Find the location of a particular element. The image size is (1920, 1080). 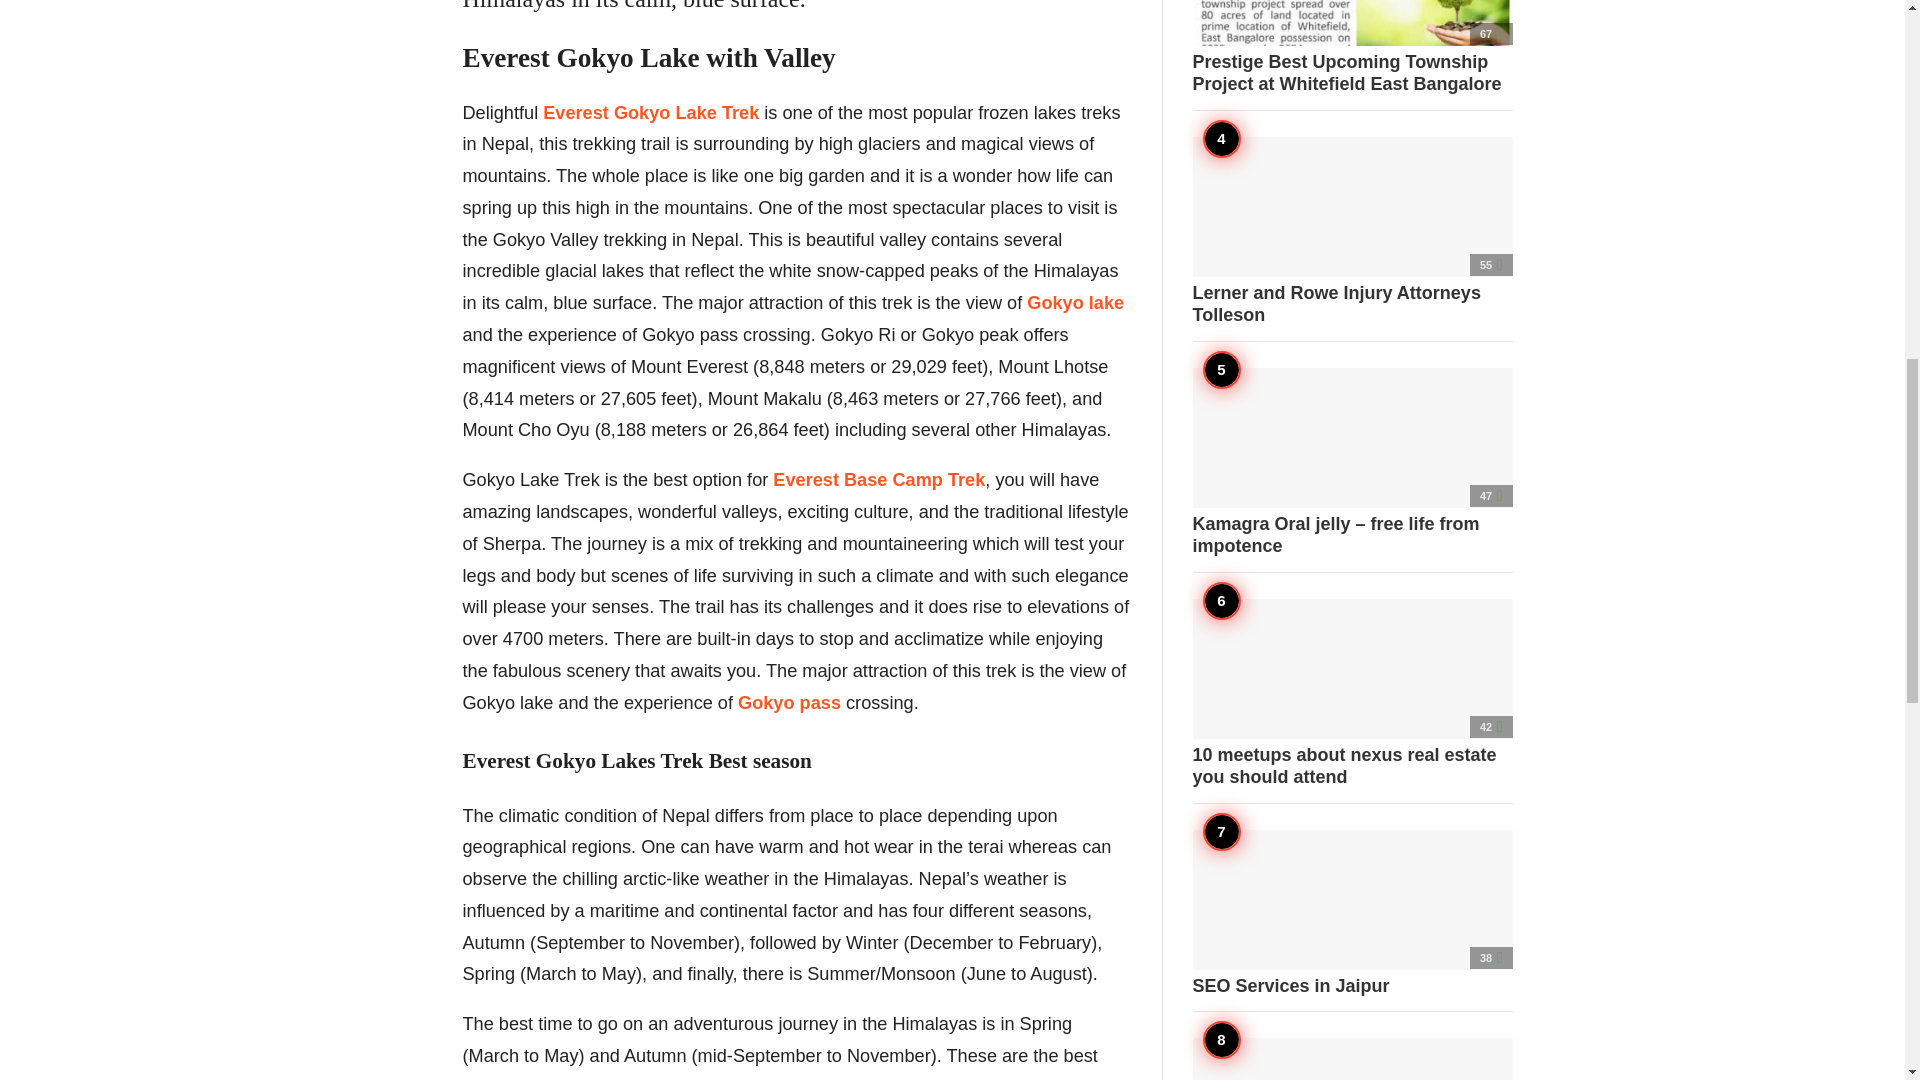

Mass Spectrometry Market Size By Platform, By Application is located at coordinates (1352, 1058).